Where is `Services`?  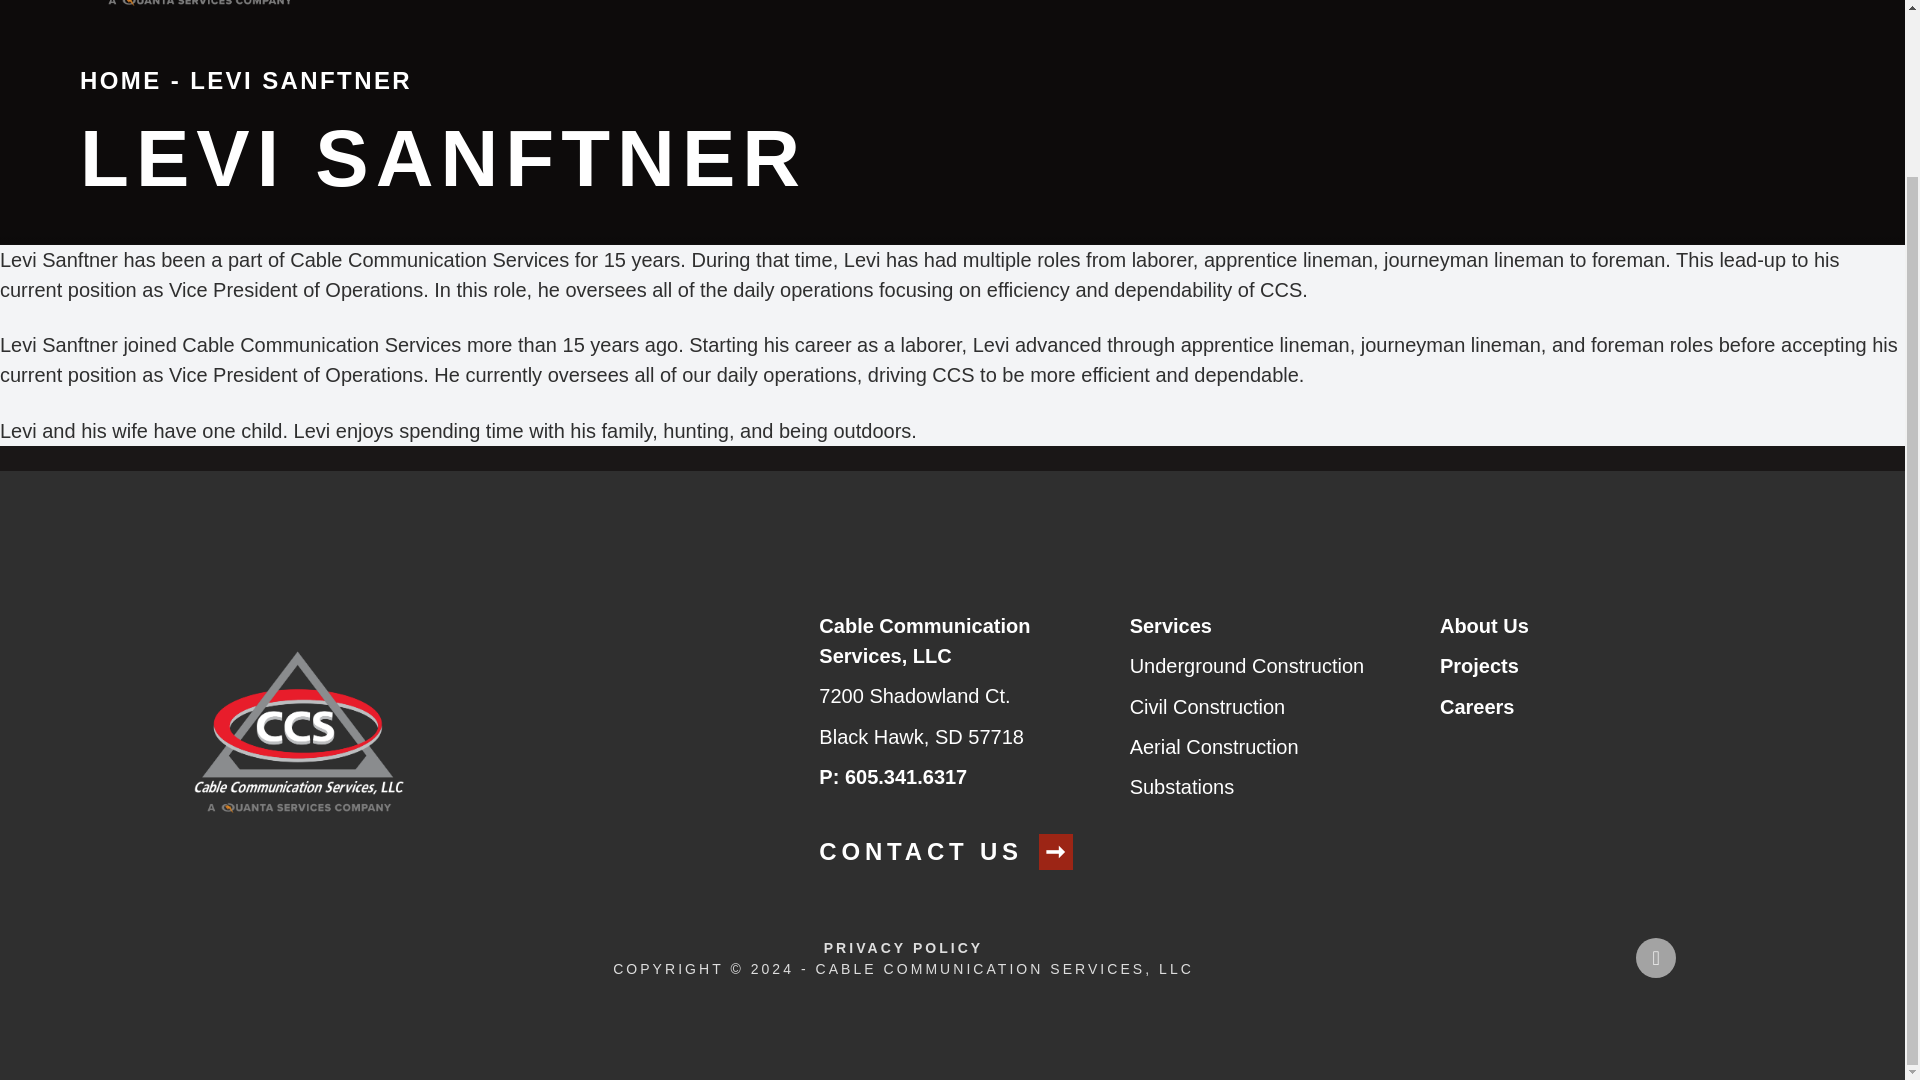
Services is located at coordinates (1170, 626).